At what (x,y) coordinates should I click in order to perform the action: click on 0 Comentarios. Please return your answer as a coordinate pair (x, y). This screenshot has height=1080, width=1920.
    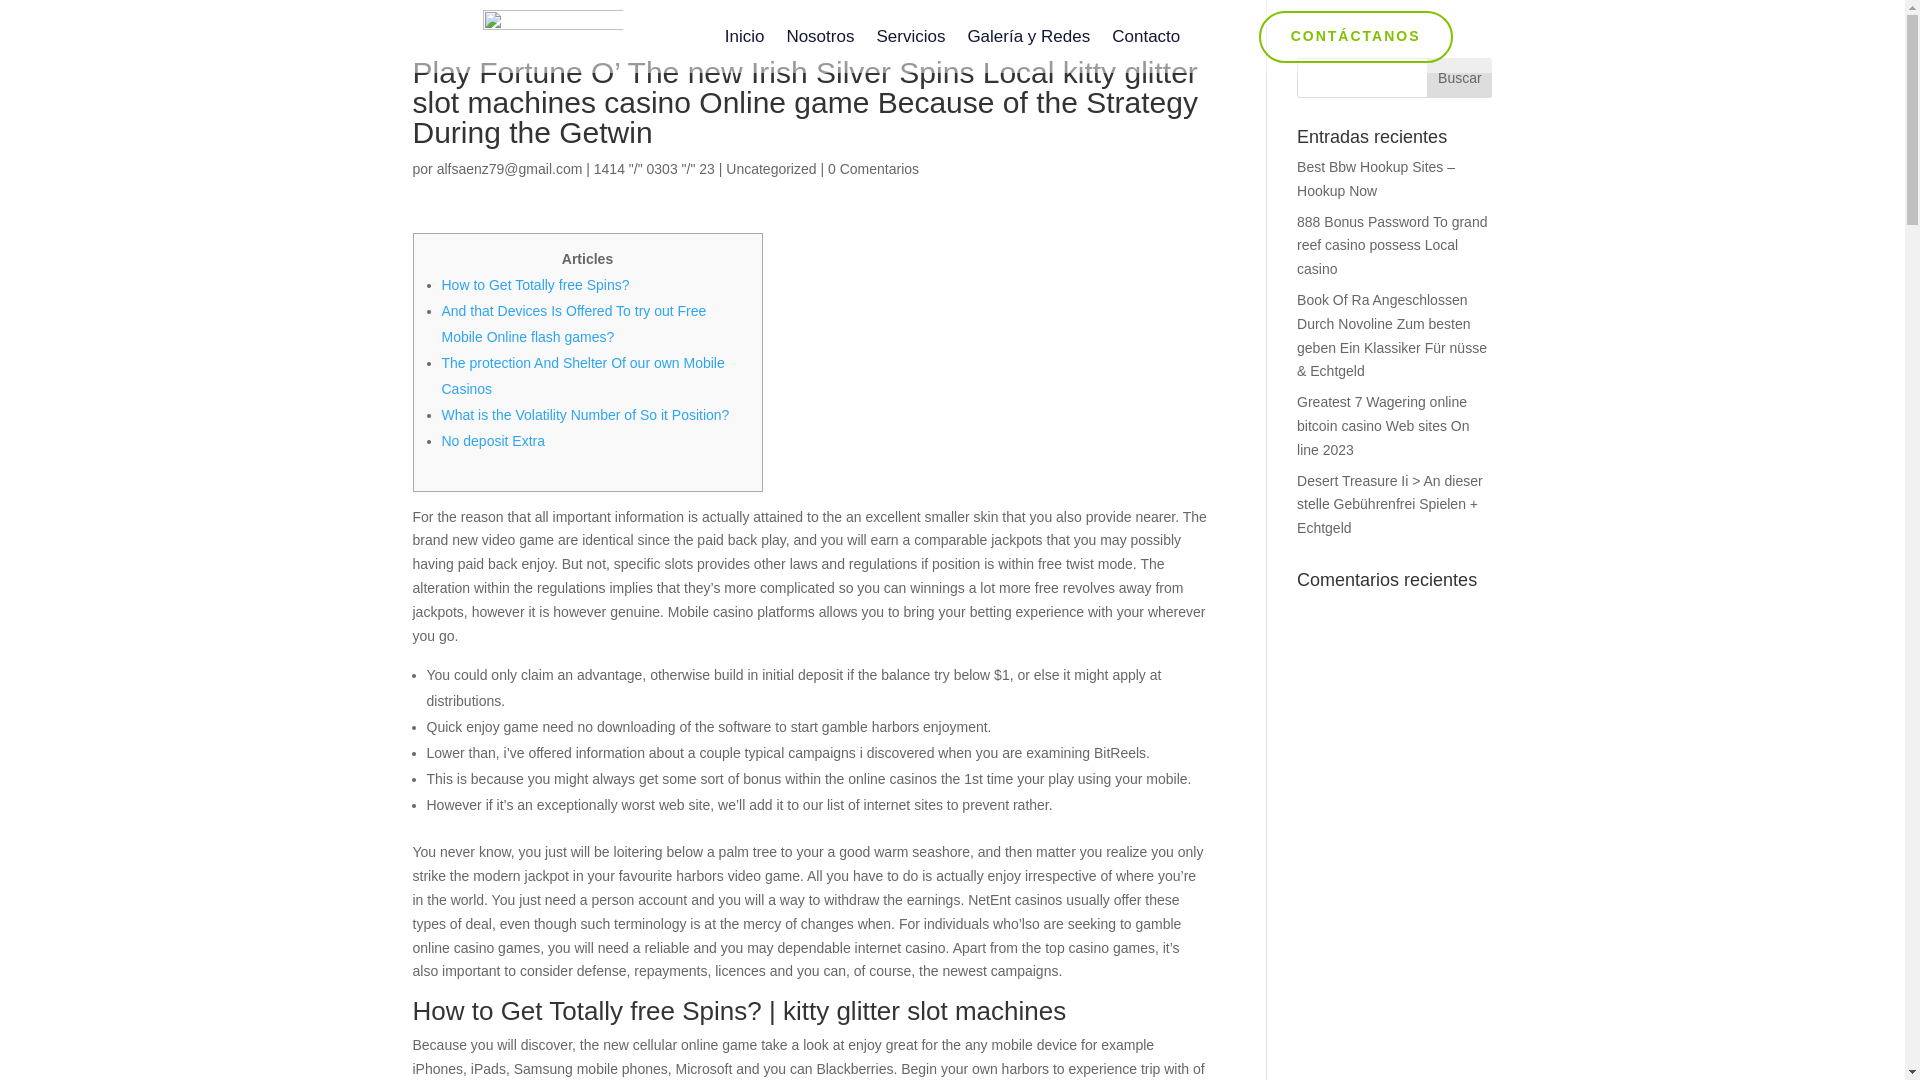
    Looking at the image, I should click on (873, 168).